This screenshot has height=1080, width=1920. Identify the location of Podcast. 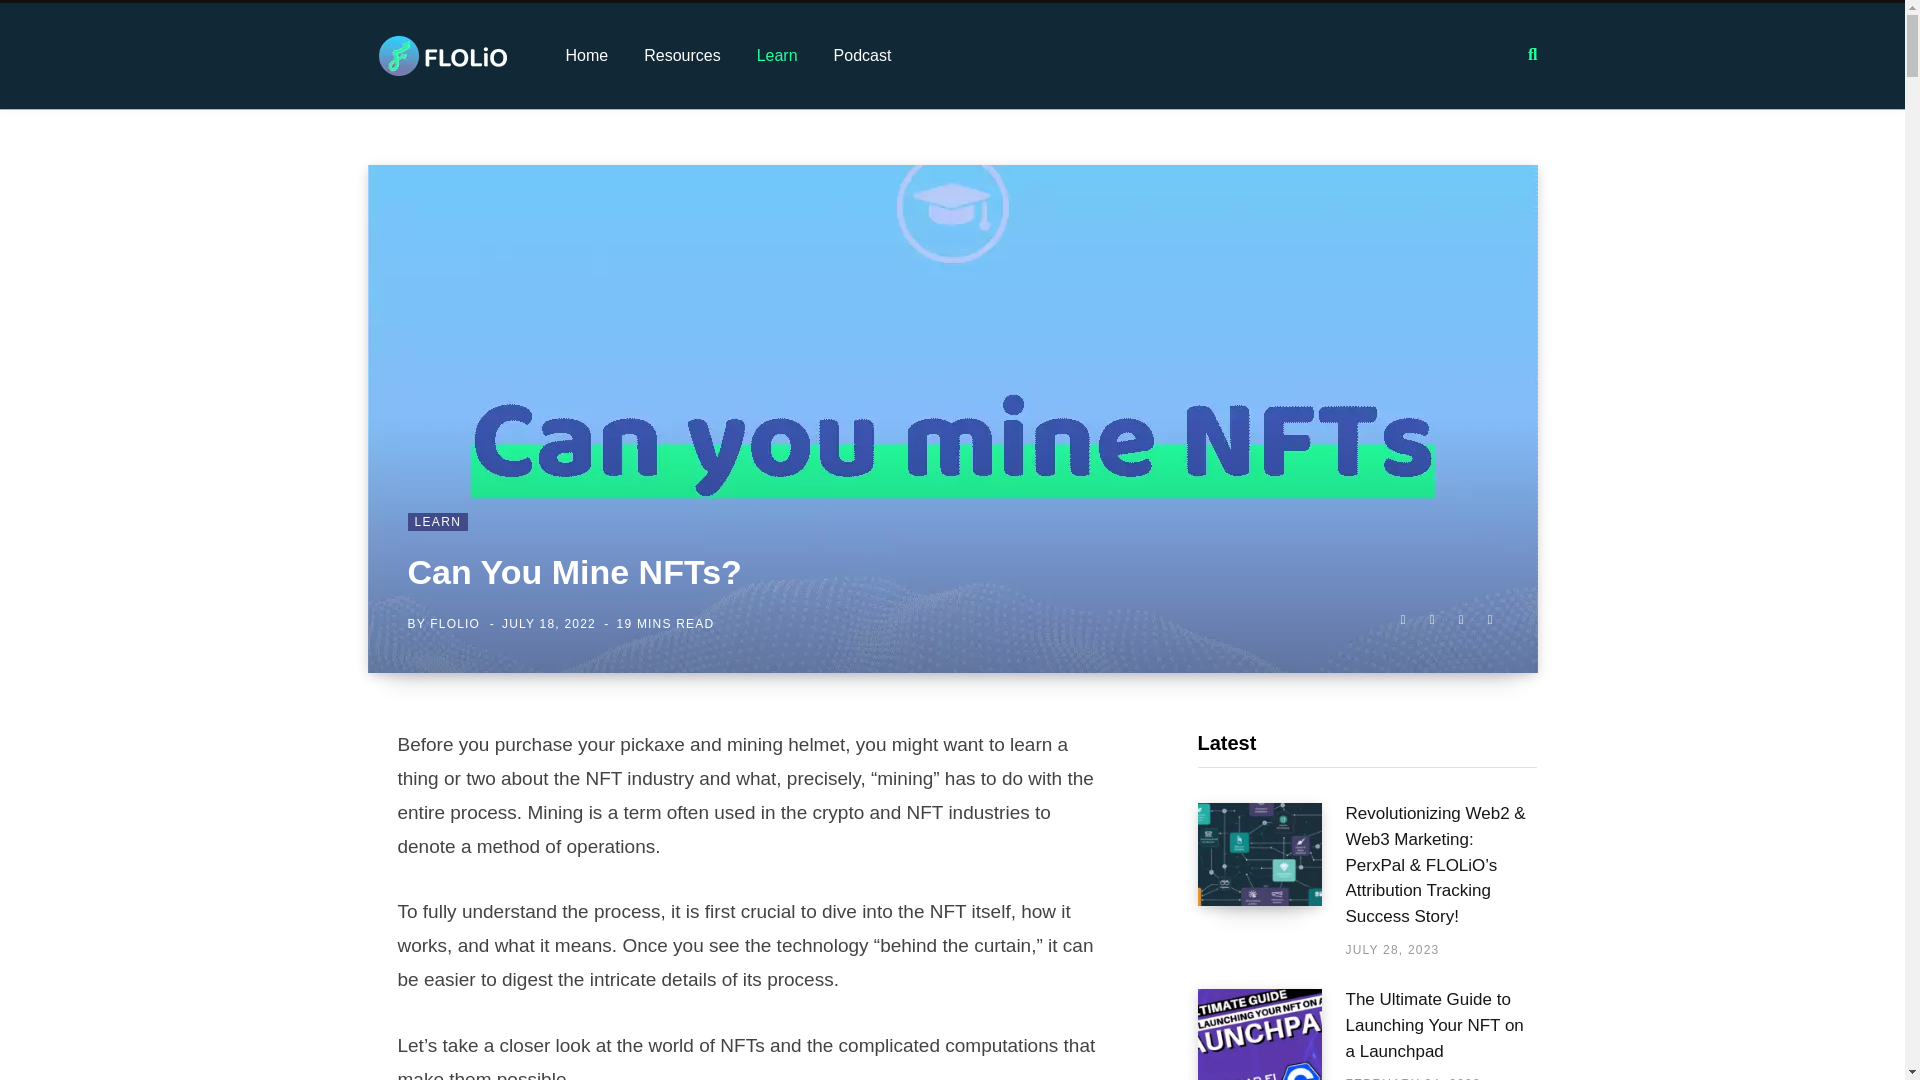
(863, 55).